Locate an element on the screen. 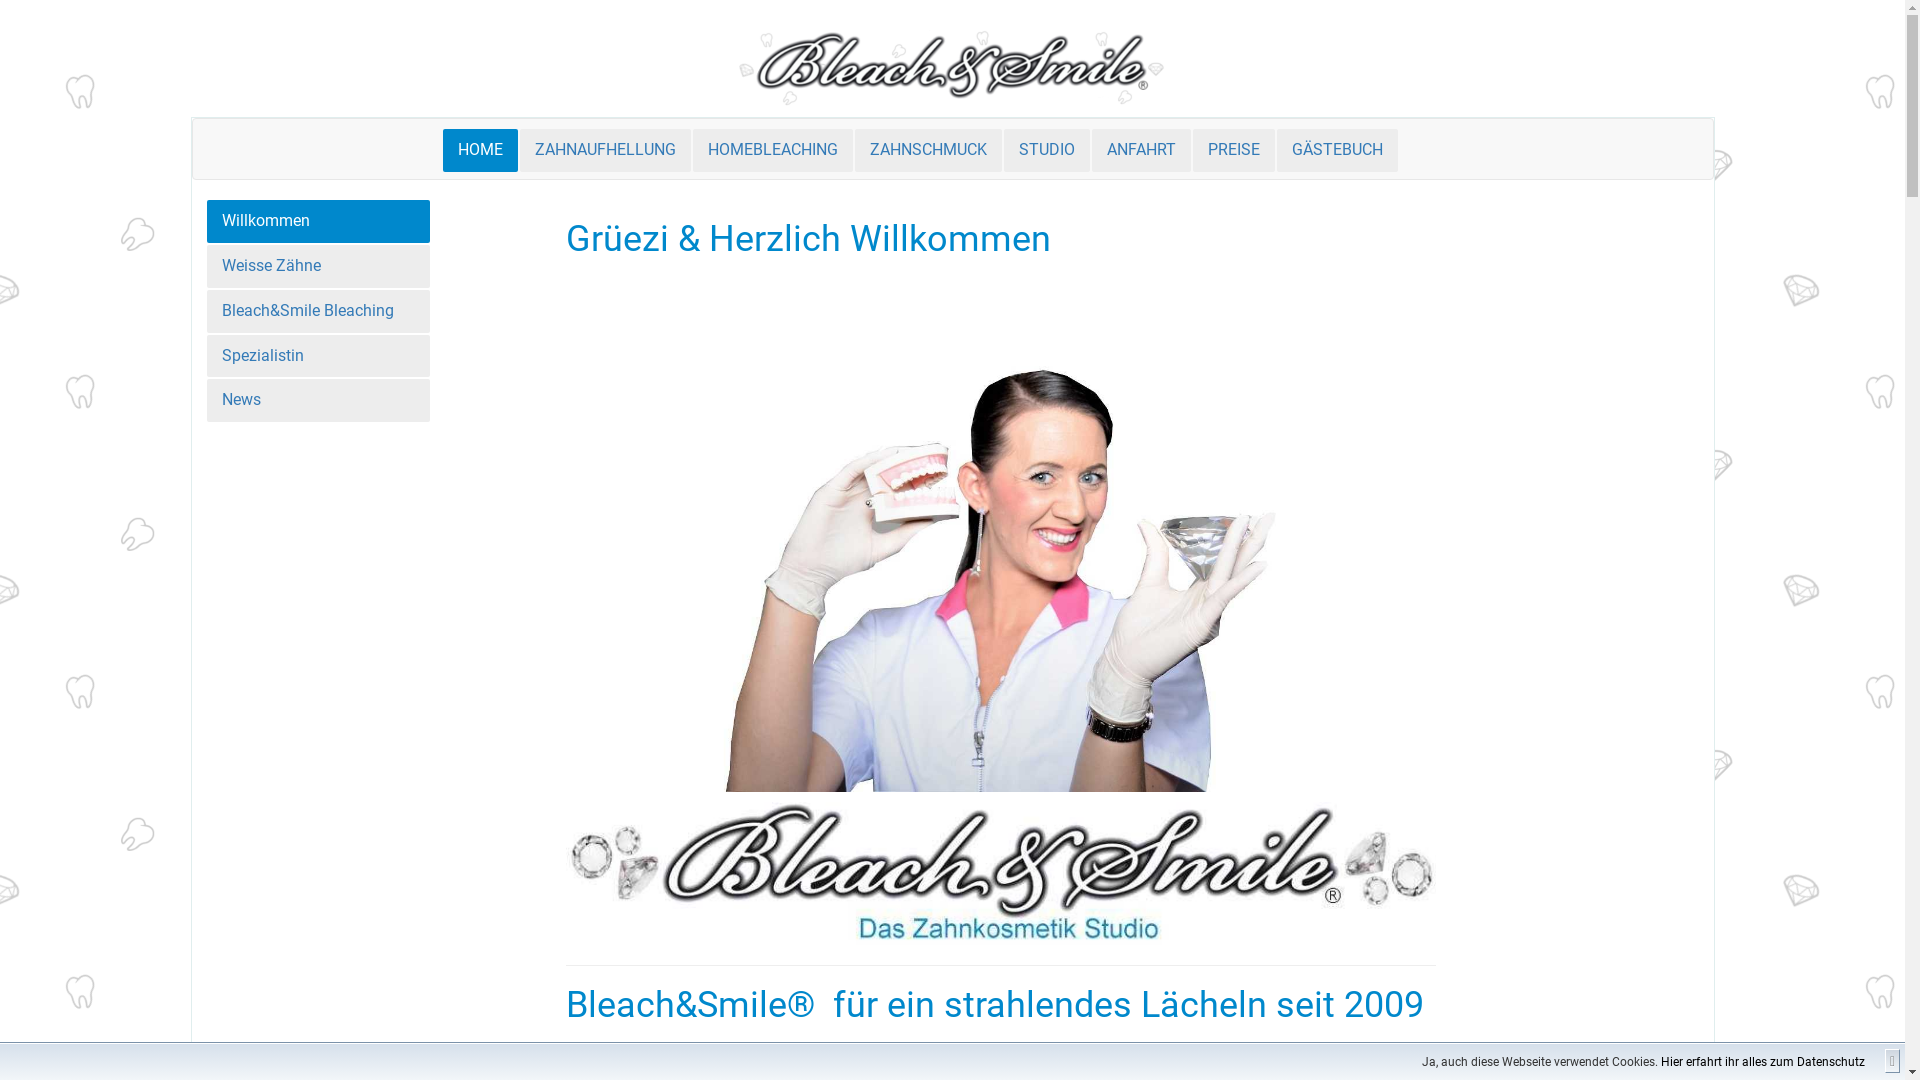  Spezialistin is located at coordinates (318, 356).